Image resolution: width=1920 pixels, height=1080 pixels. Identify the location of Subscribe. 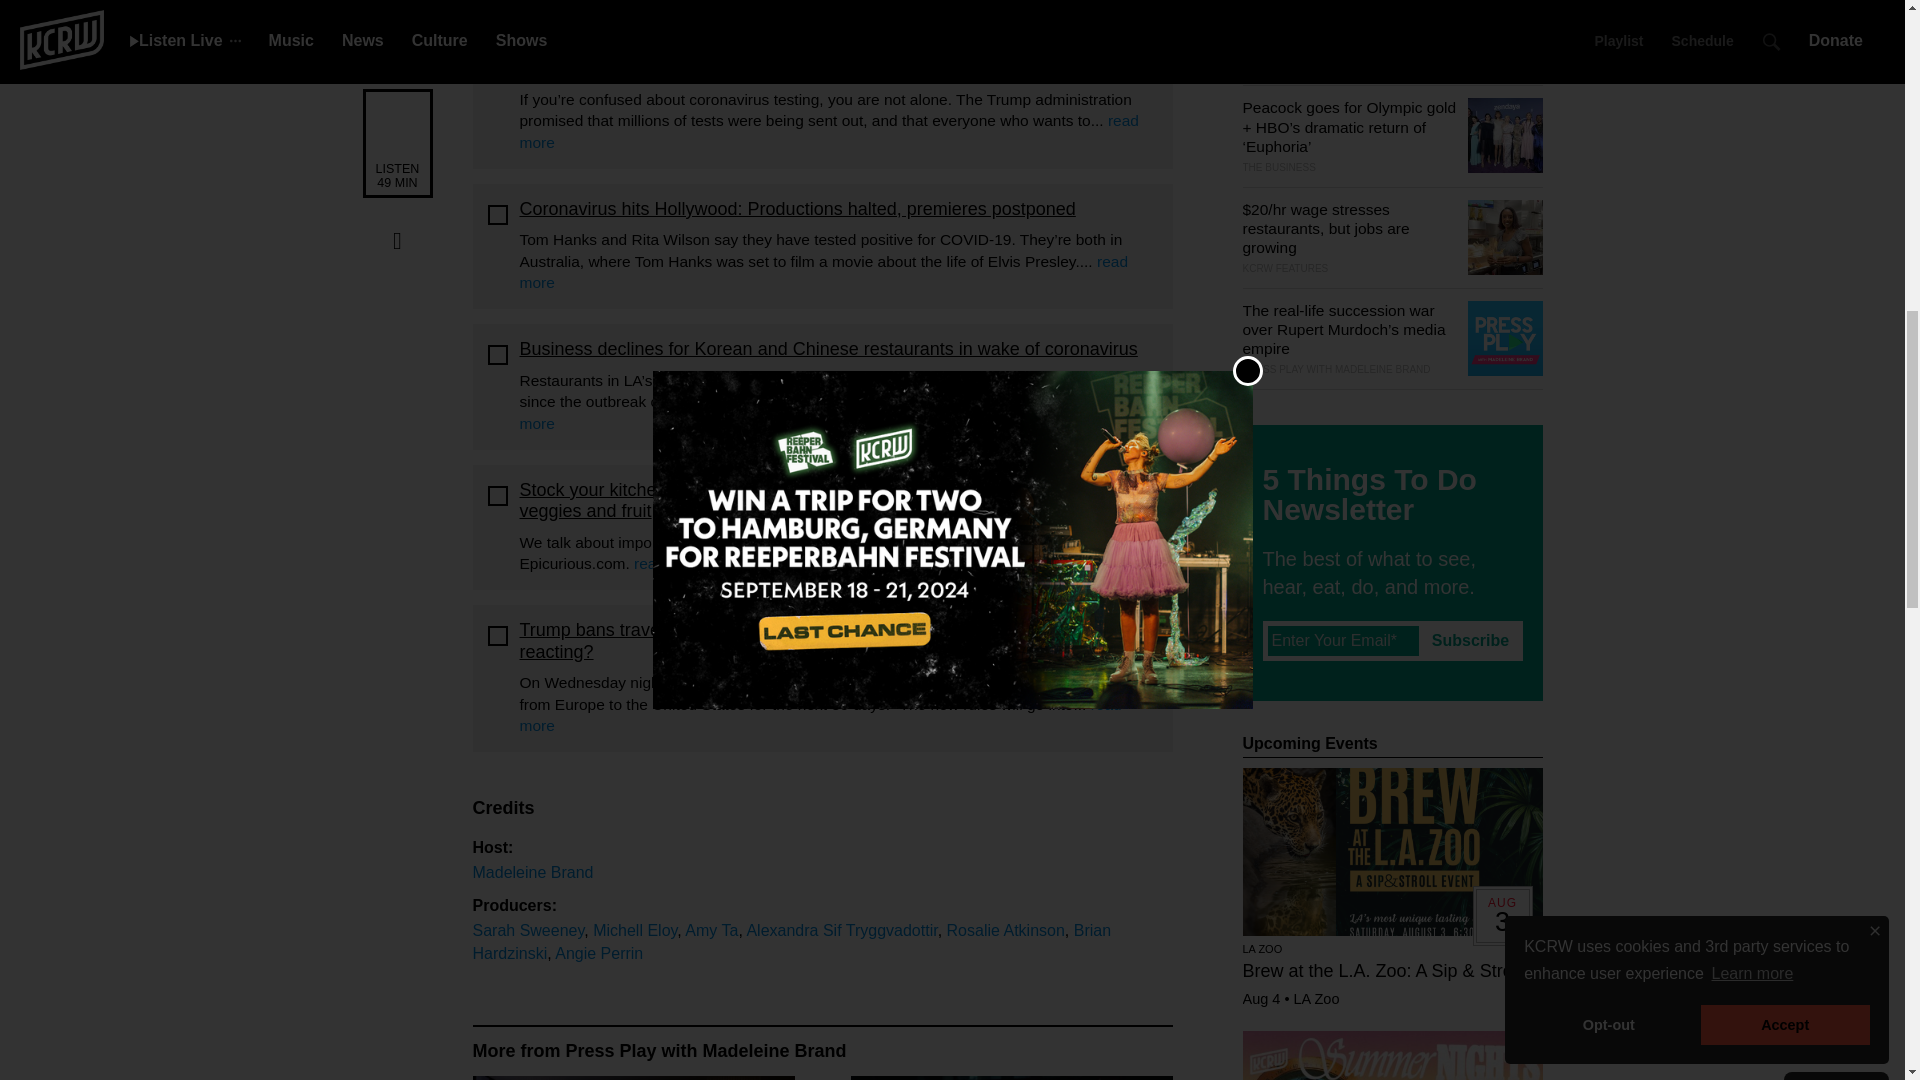
(1470, 640).